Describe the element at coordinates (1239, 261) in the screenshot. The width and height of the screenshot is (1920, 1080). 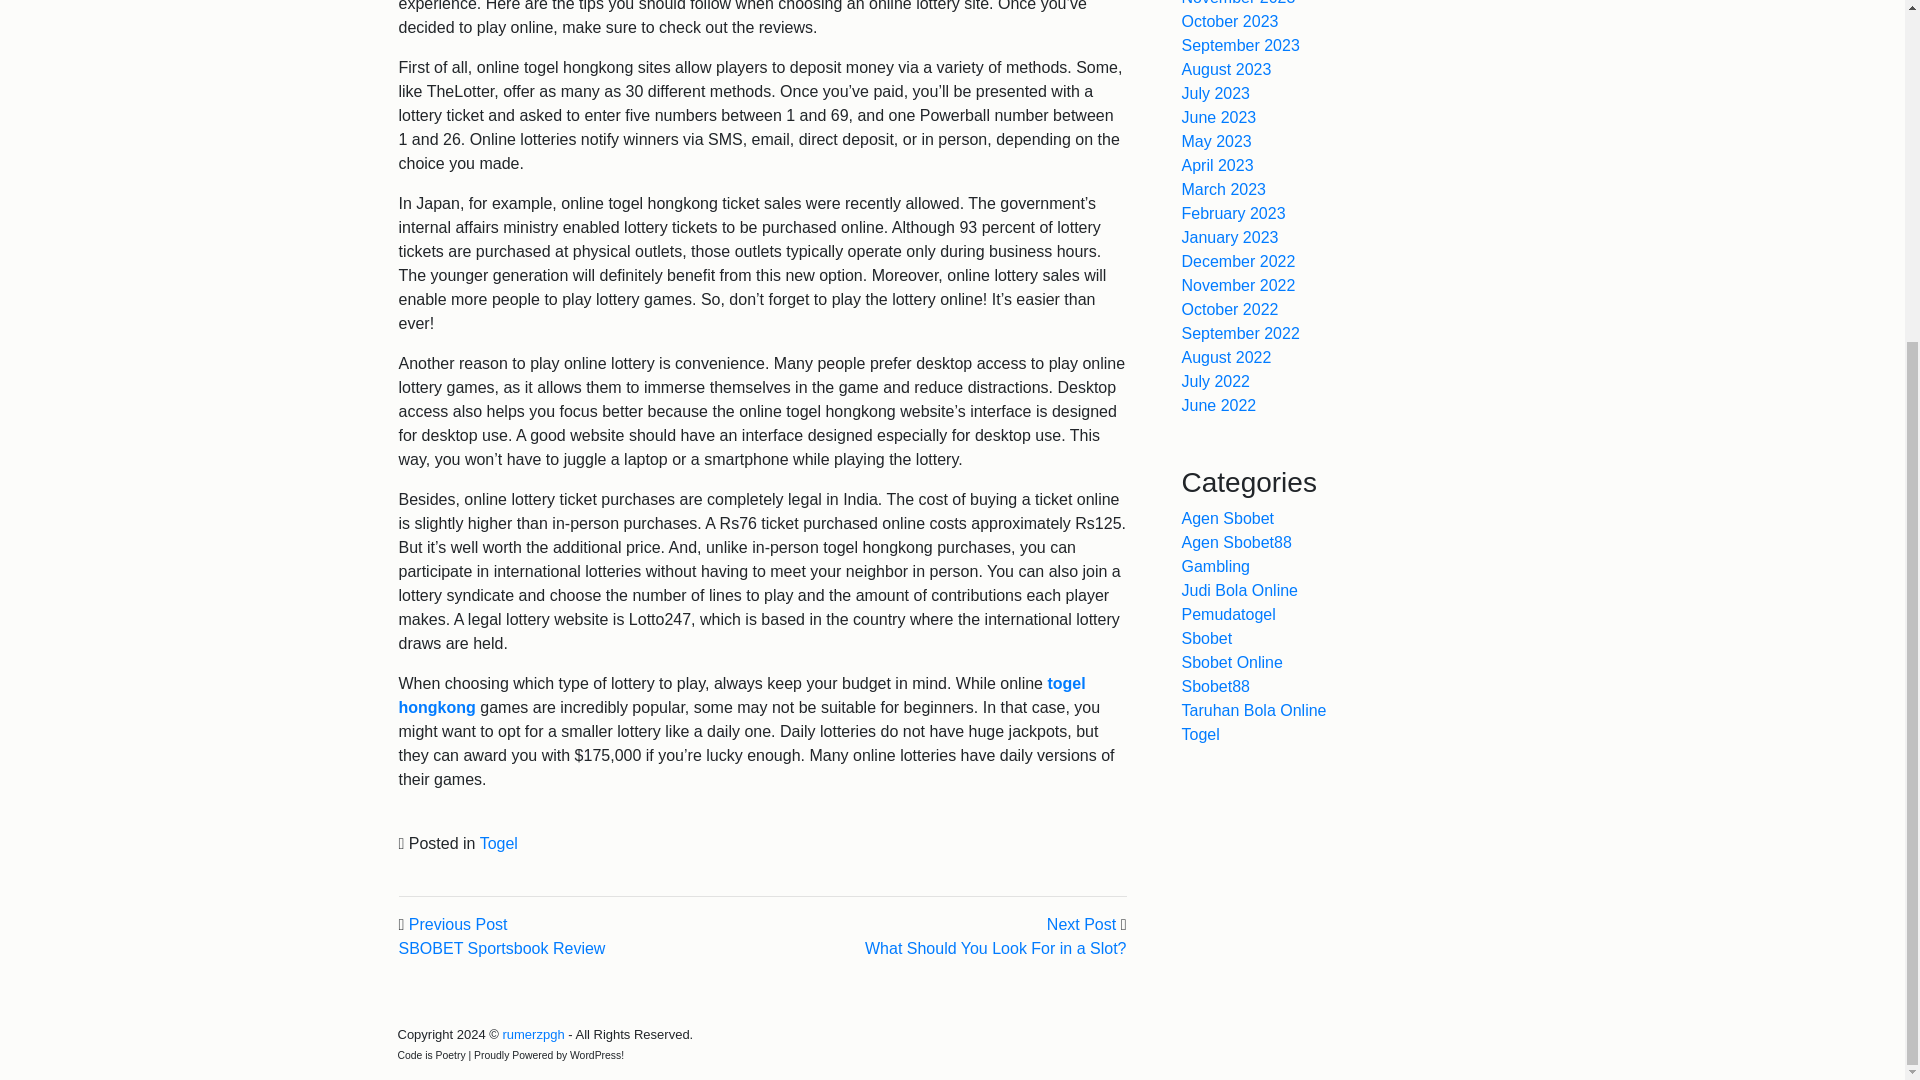
I see `December 2022` at that location.